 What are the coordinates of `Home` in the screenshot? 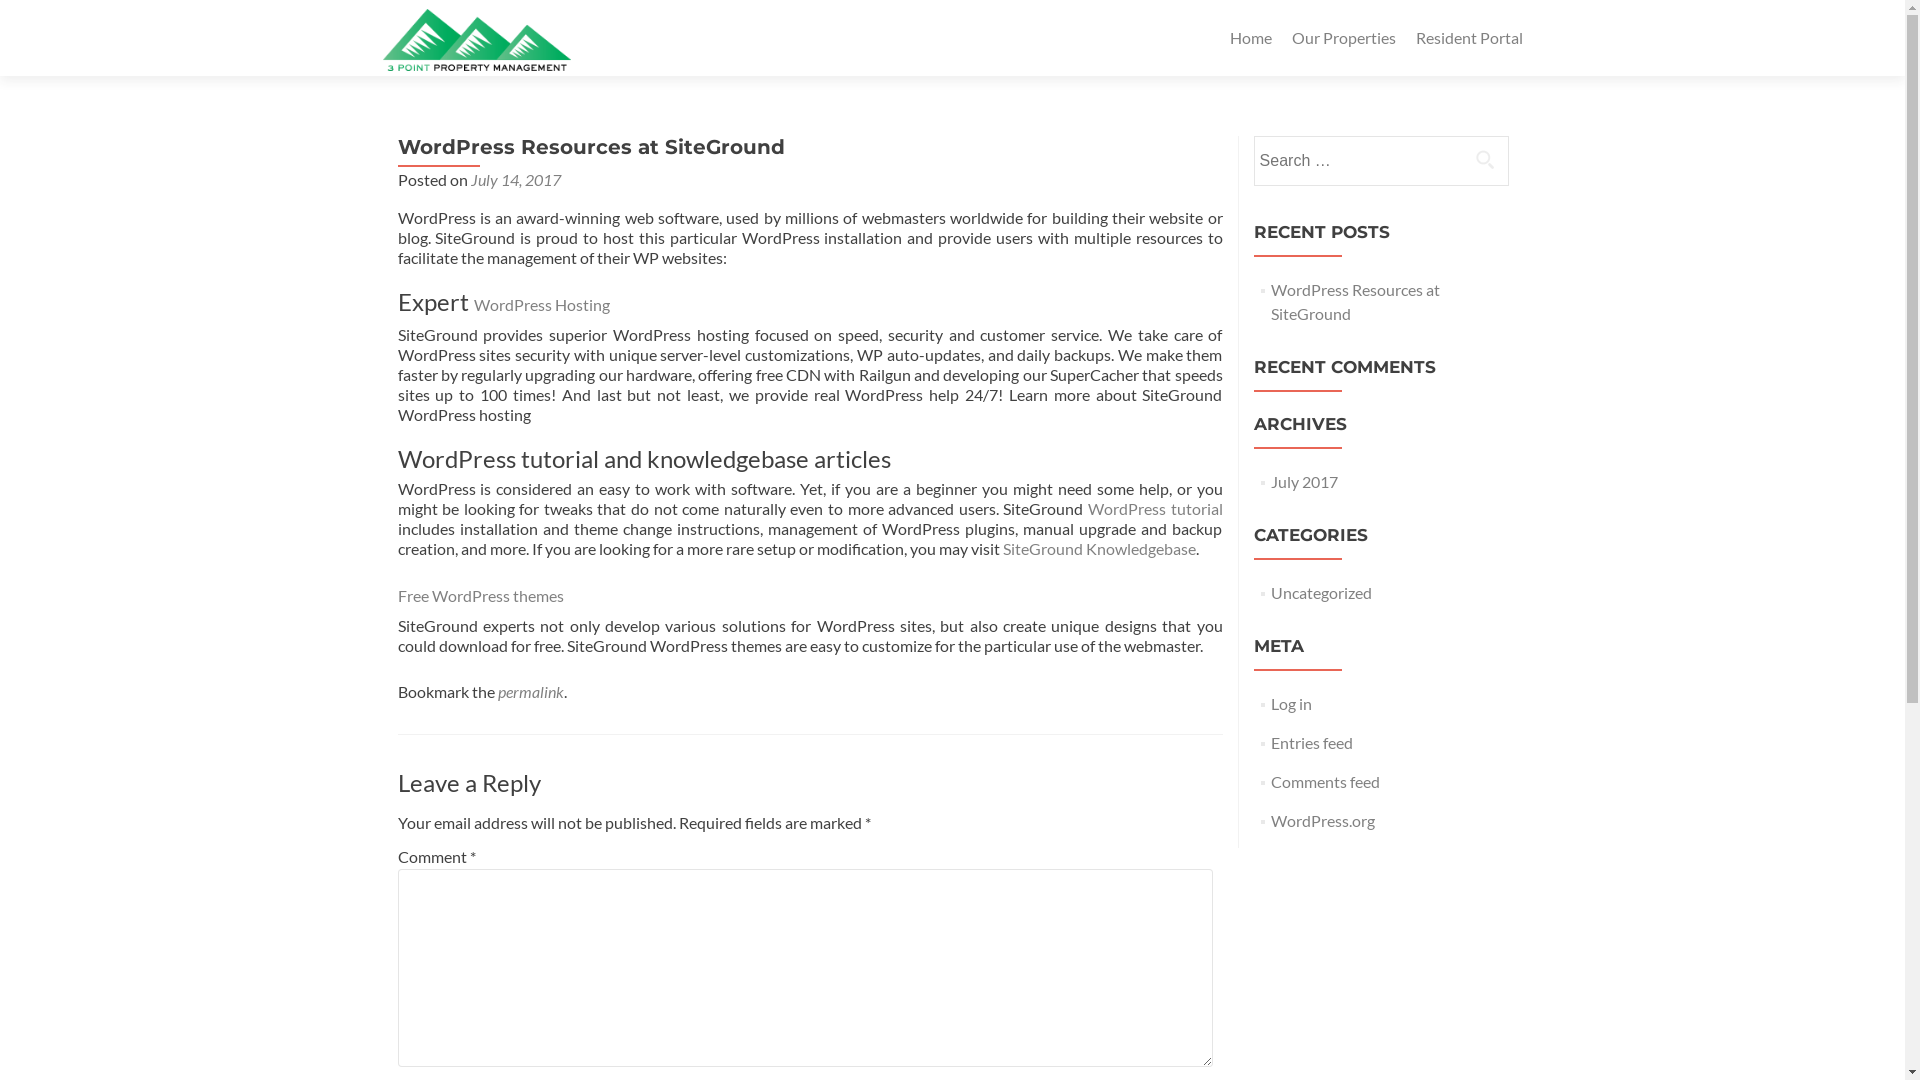 It's located at (1251, 38).